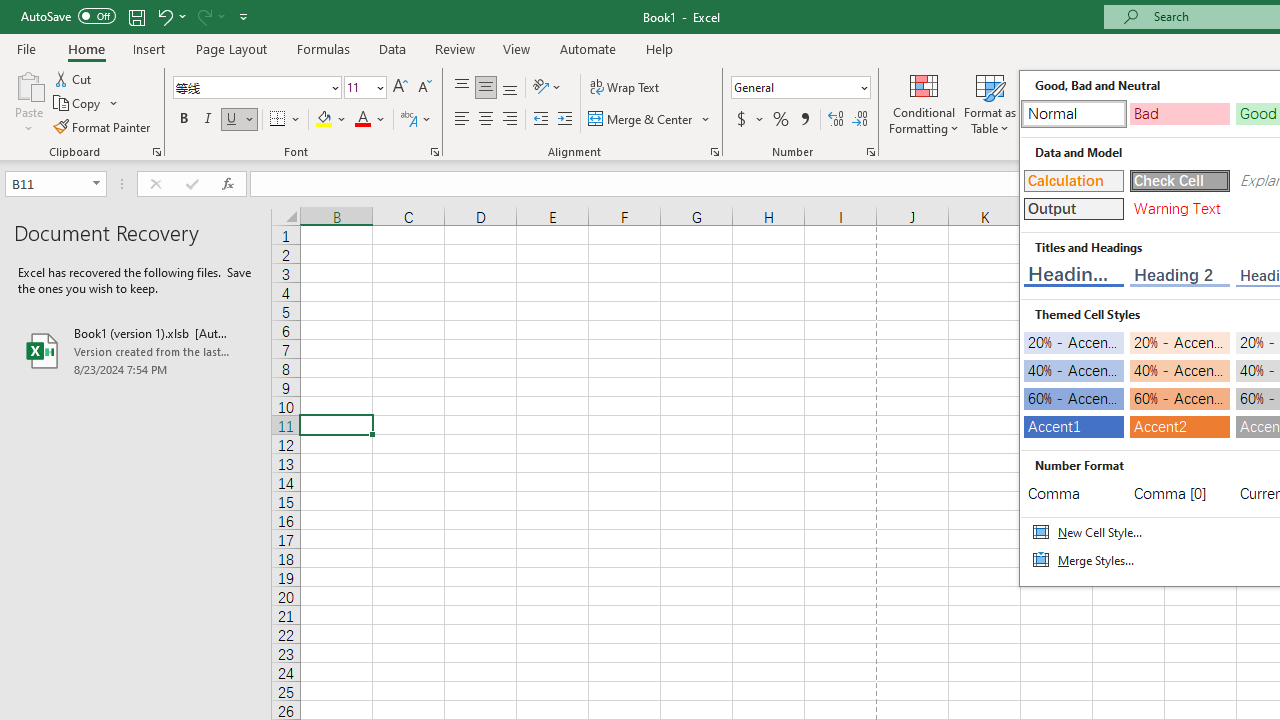 The image size is (1280, 720). Describe the element at coordinates (434, 152) in the screenshot. I see `Format Cell Font` at that location.